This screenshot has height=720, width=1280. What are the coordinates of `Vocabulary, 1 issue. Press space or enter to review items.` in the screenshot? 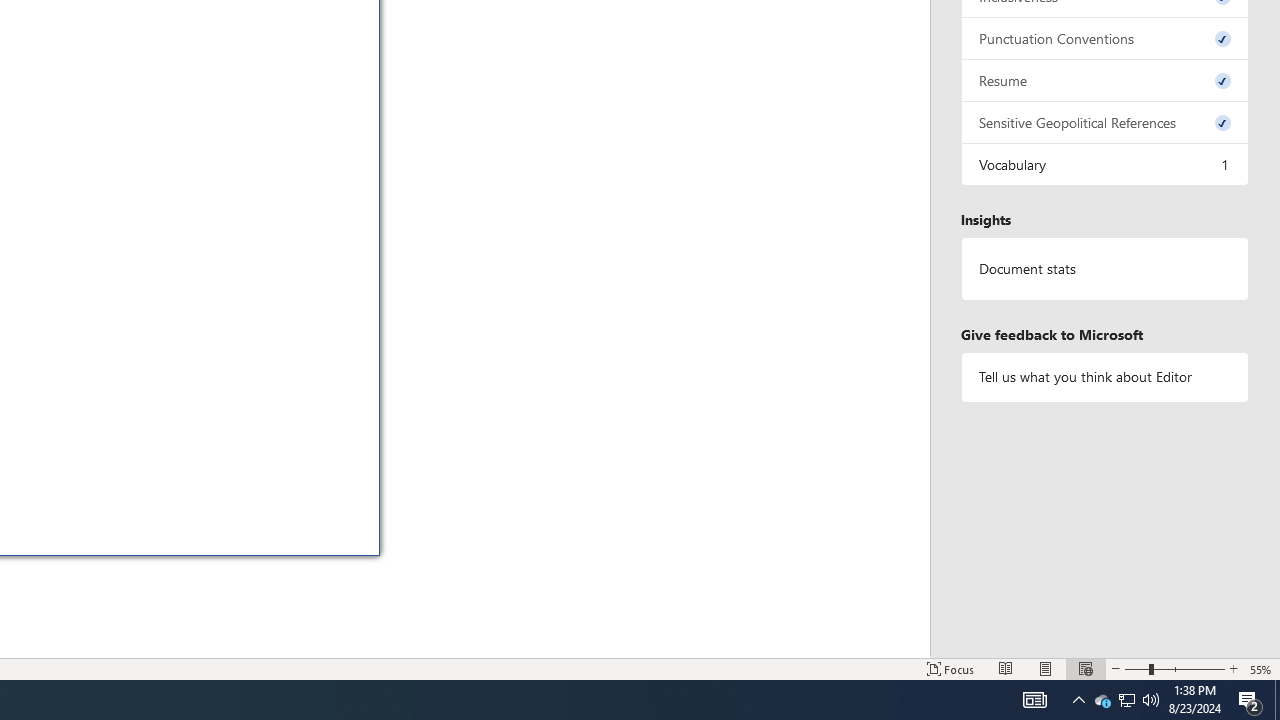 It's located at (1105, 164).